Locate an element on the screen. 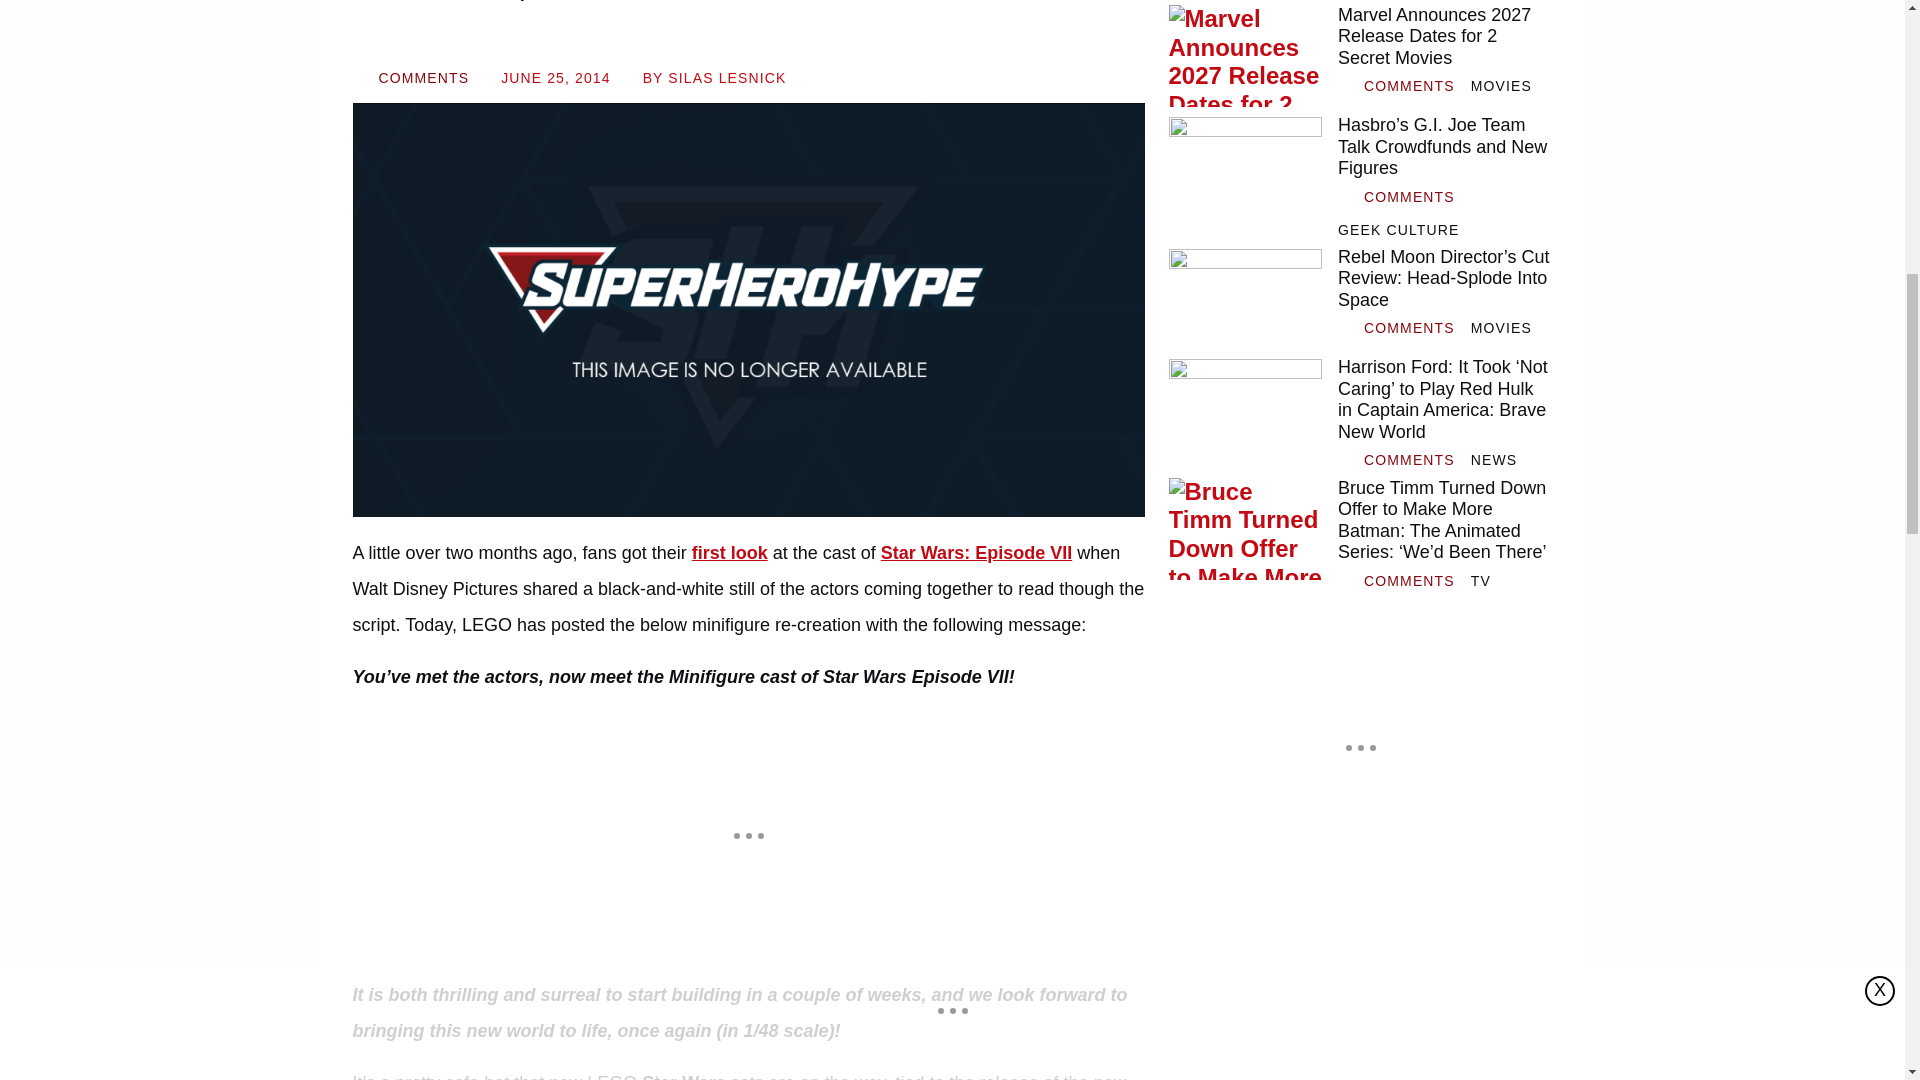 This screenshot has width=1920, height=1080. Marvel Announces 2027 Release Dates for 2 Secret Movies is located at coordinates (1444, 38).